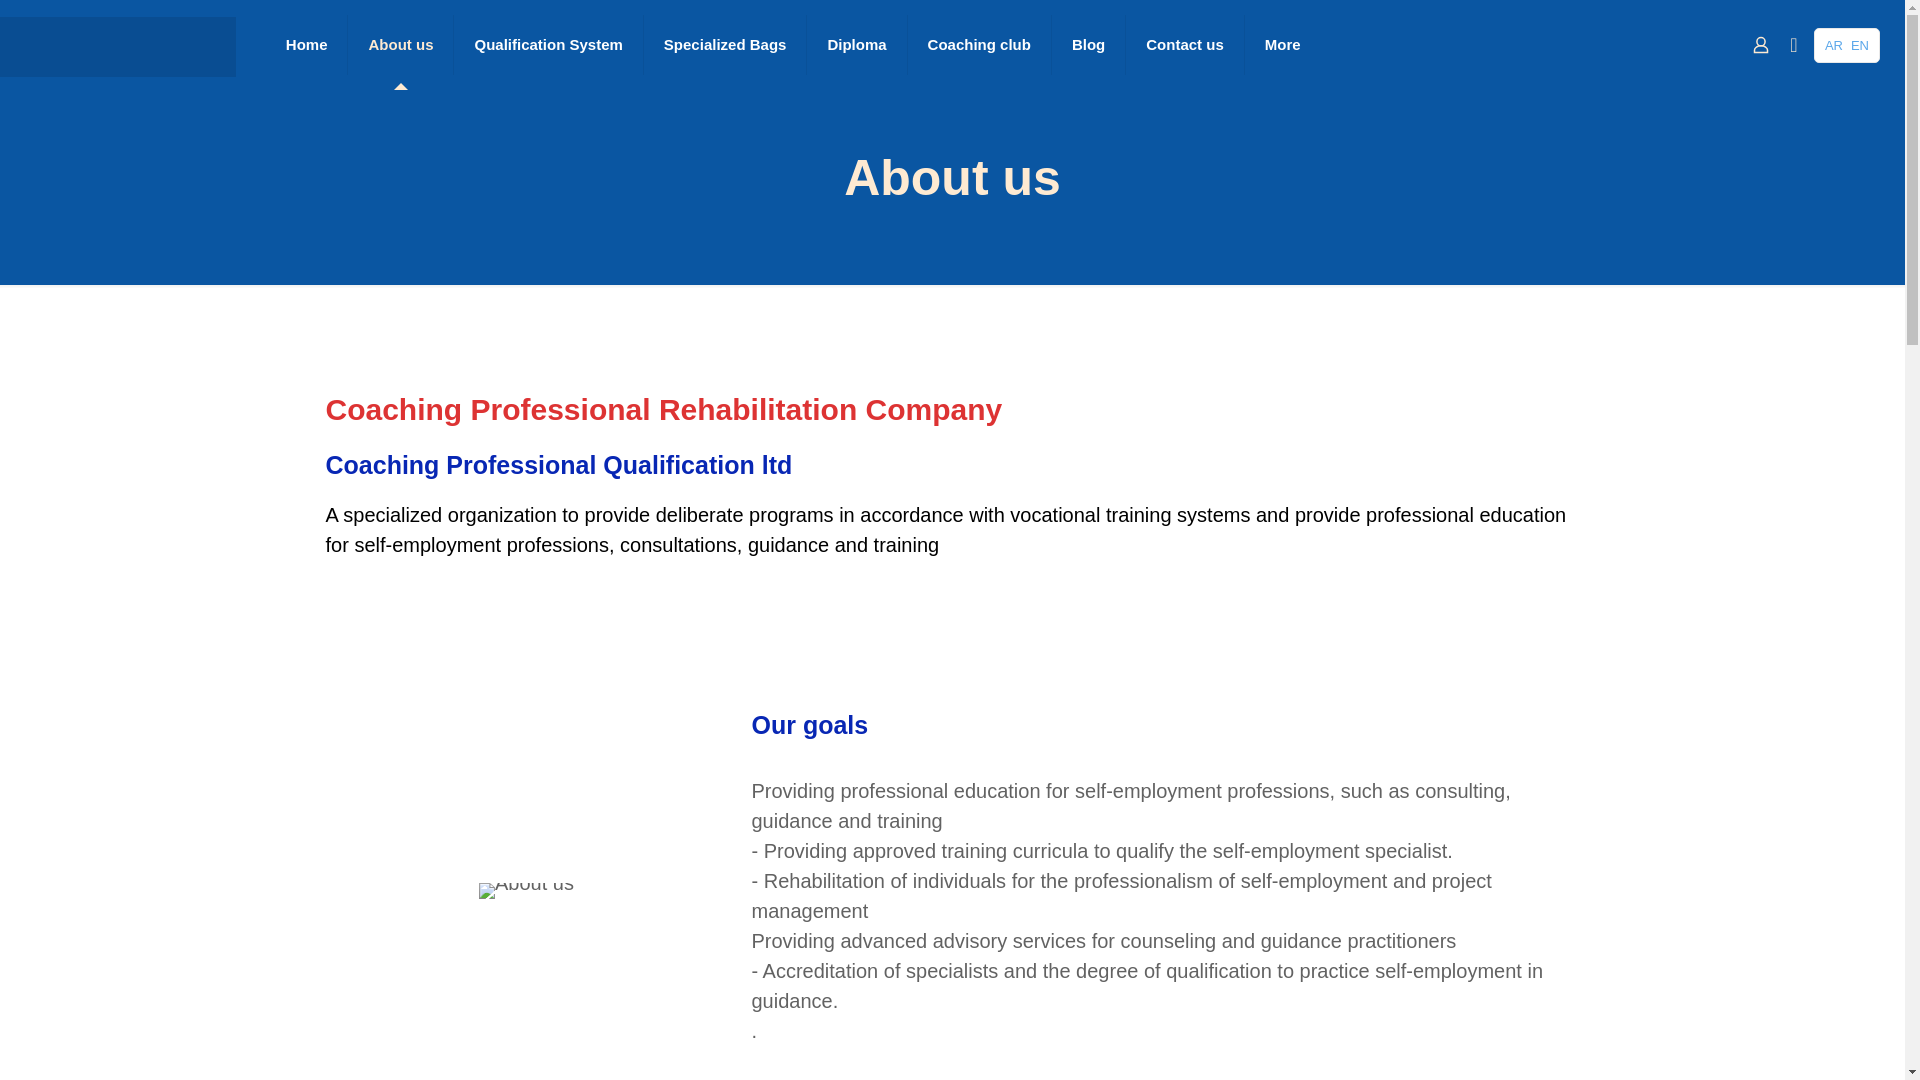 This screenshot has width=1920, height=1080. I want to click on Coaching club, so click(980, 44).